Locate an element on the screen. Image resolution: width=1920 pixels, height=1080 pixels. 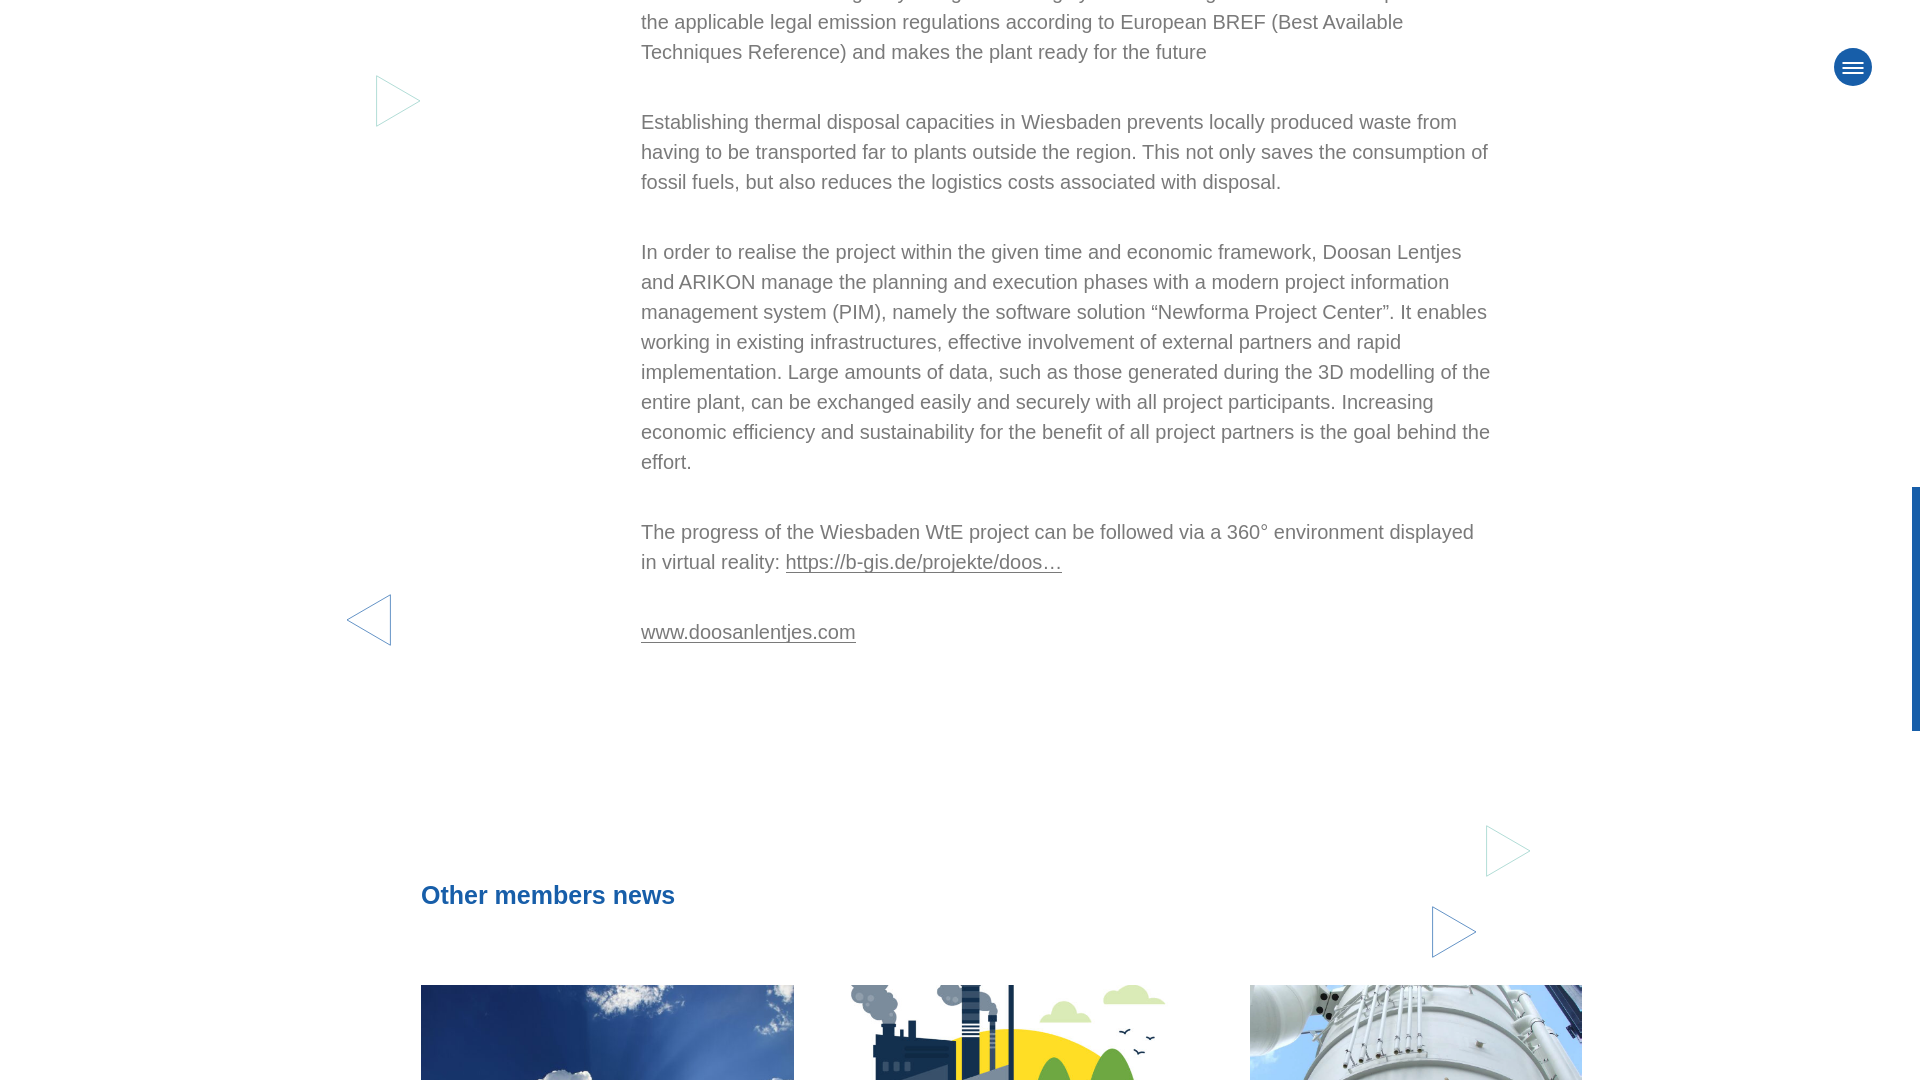
See news is located at coordinates (606, 1032).